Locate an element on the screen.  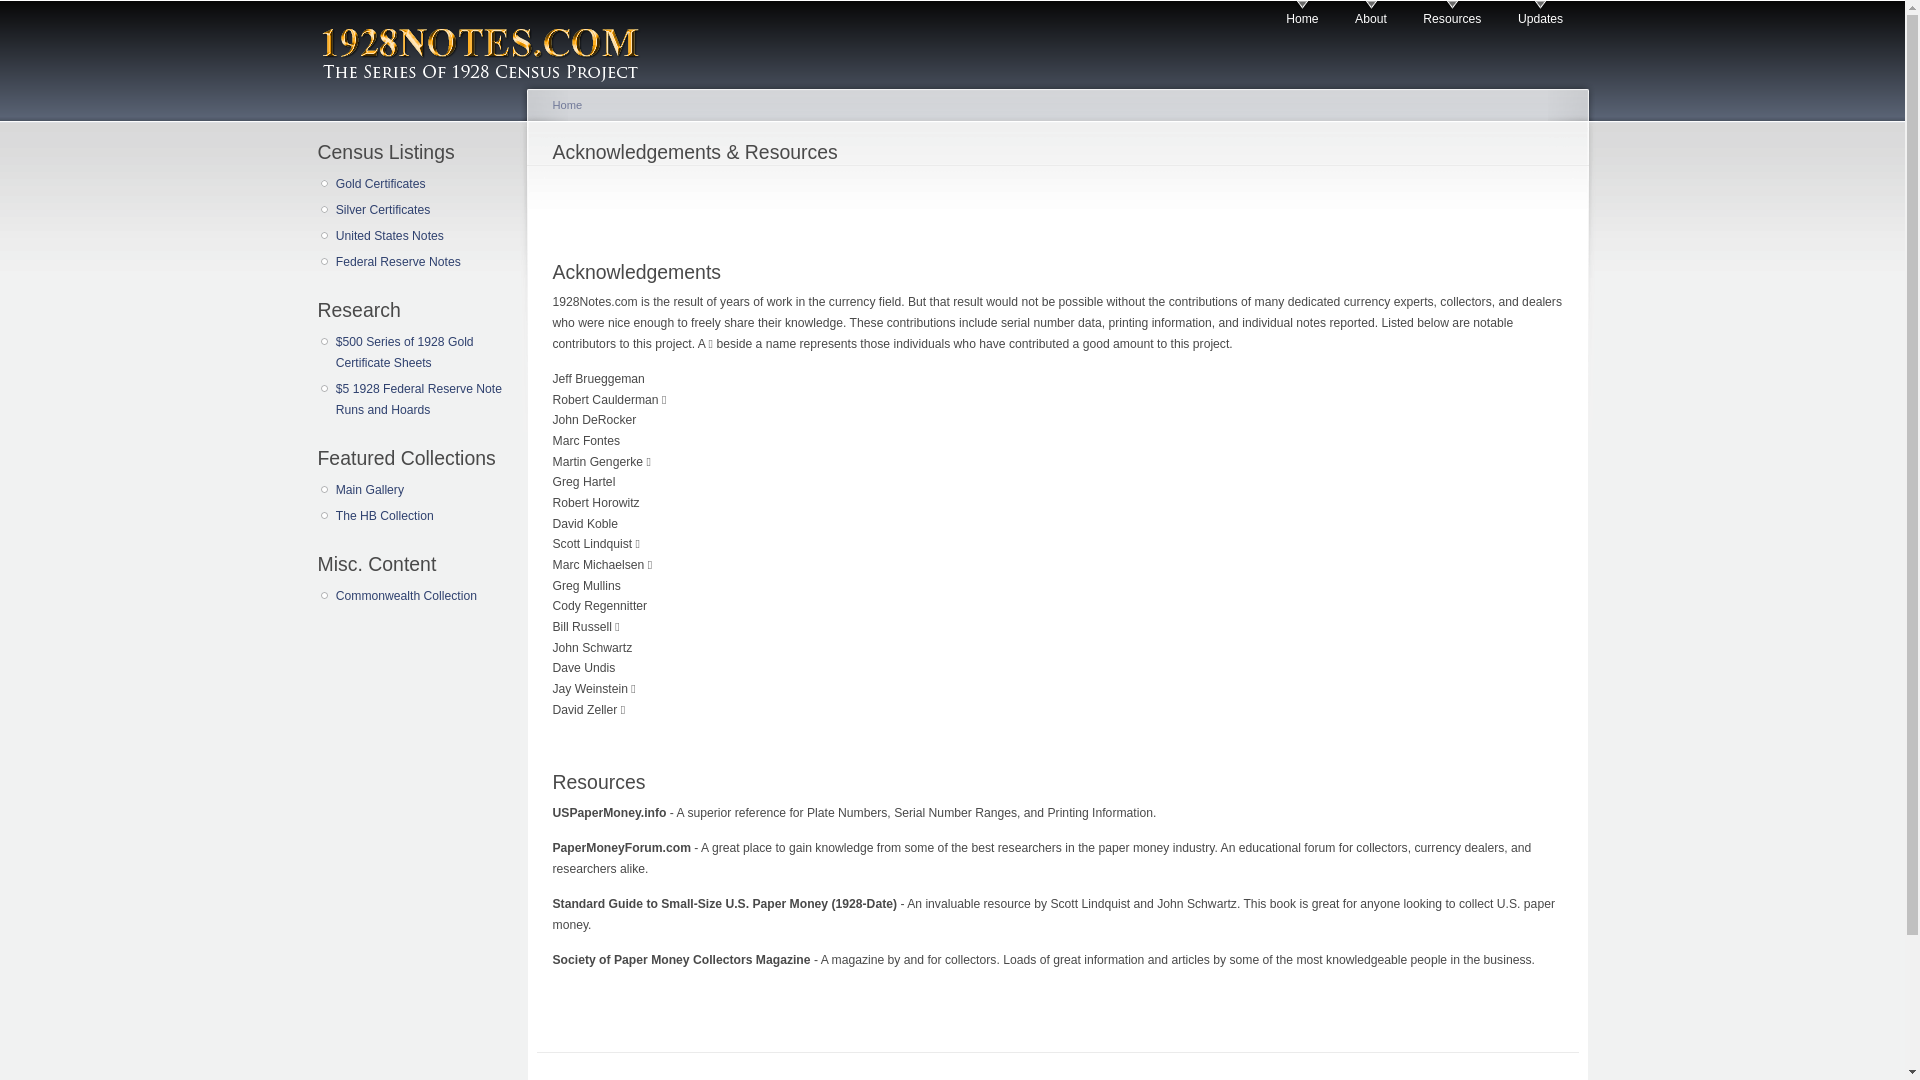
Silver Certificates is located at coordinates (421, 210).